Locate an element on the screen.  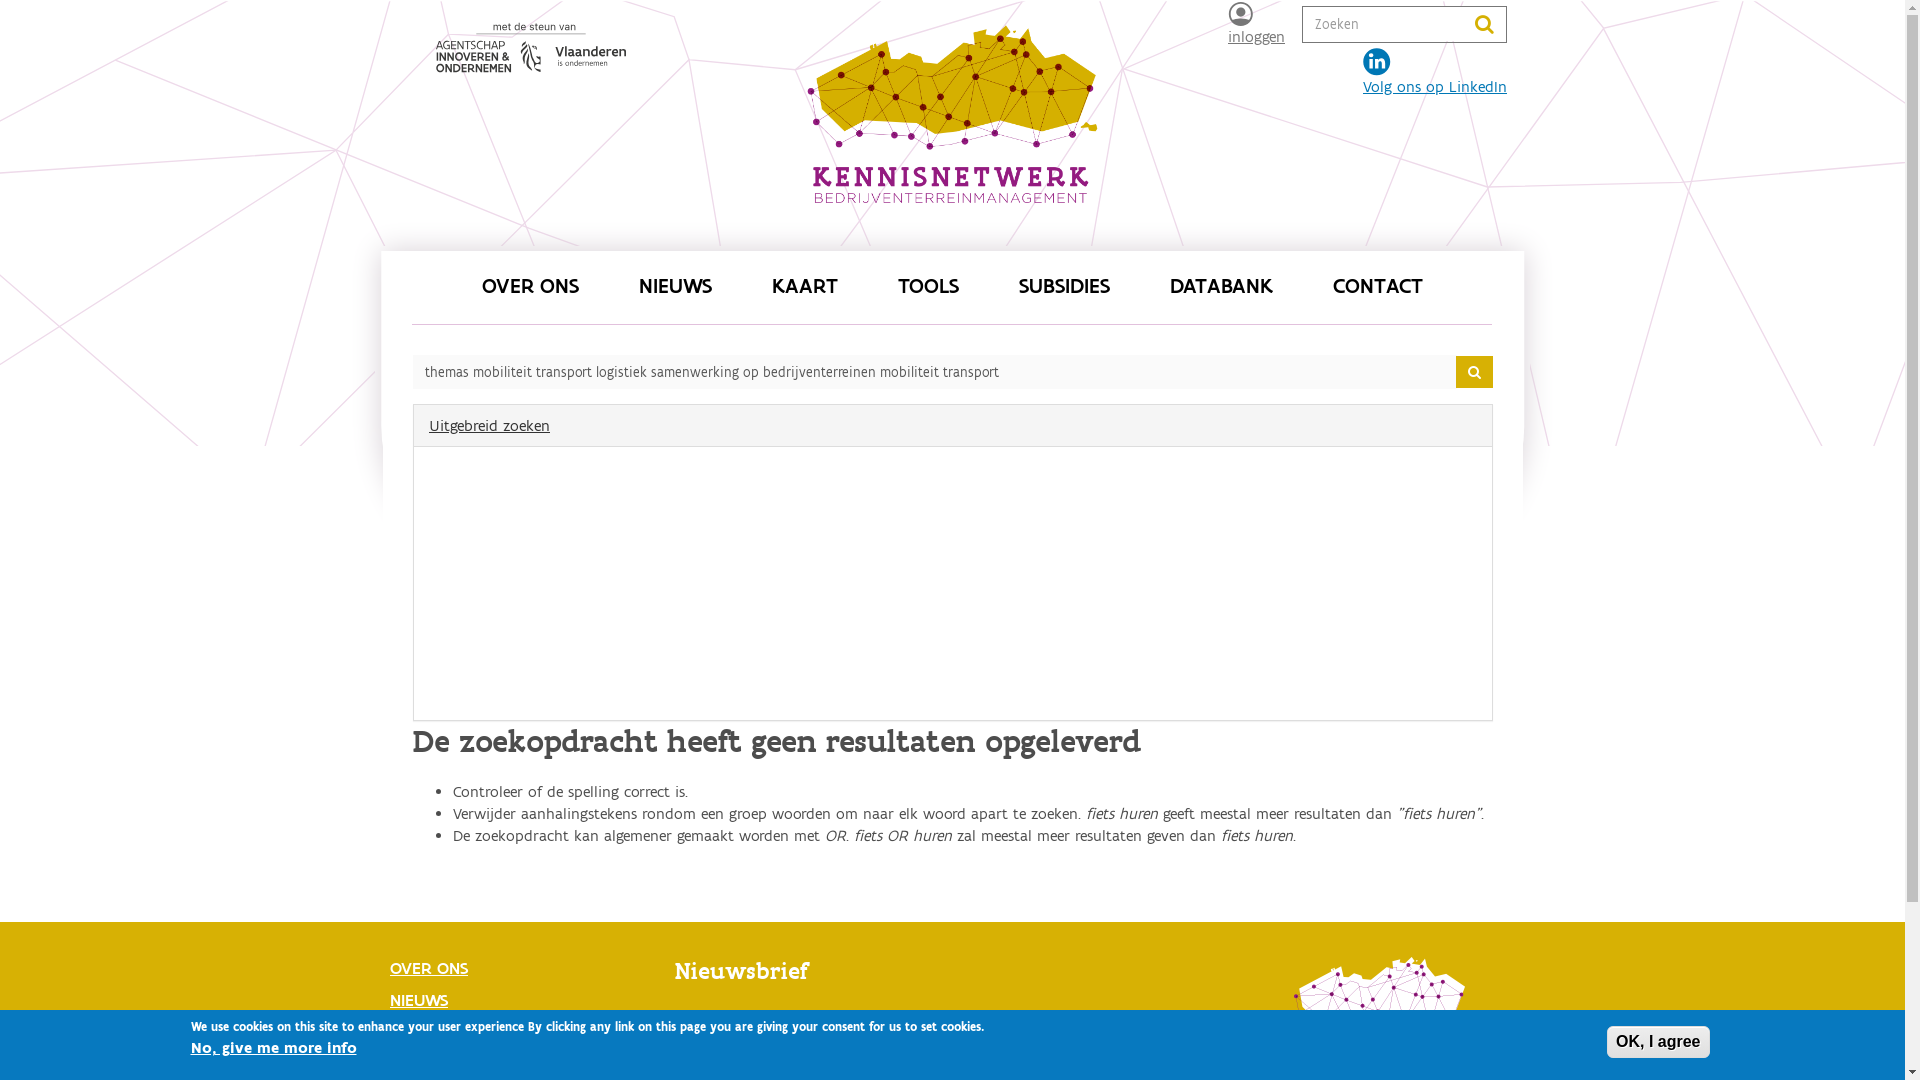
Home is located at coordinates (1380, 1010).